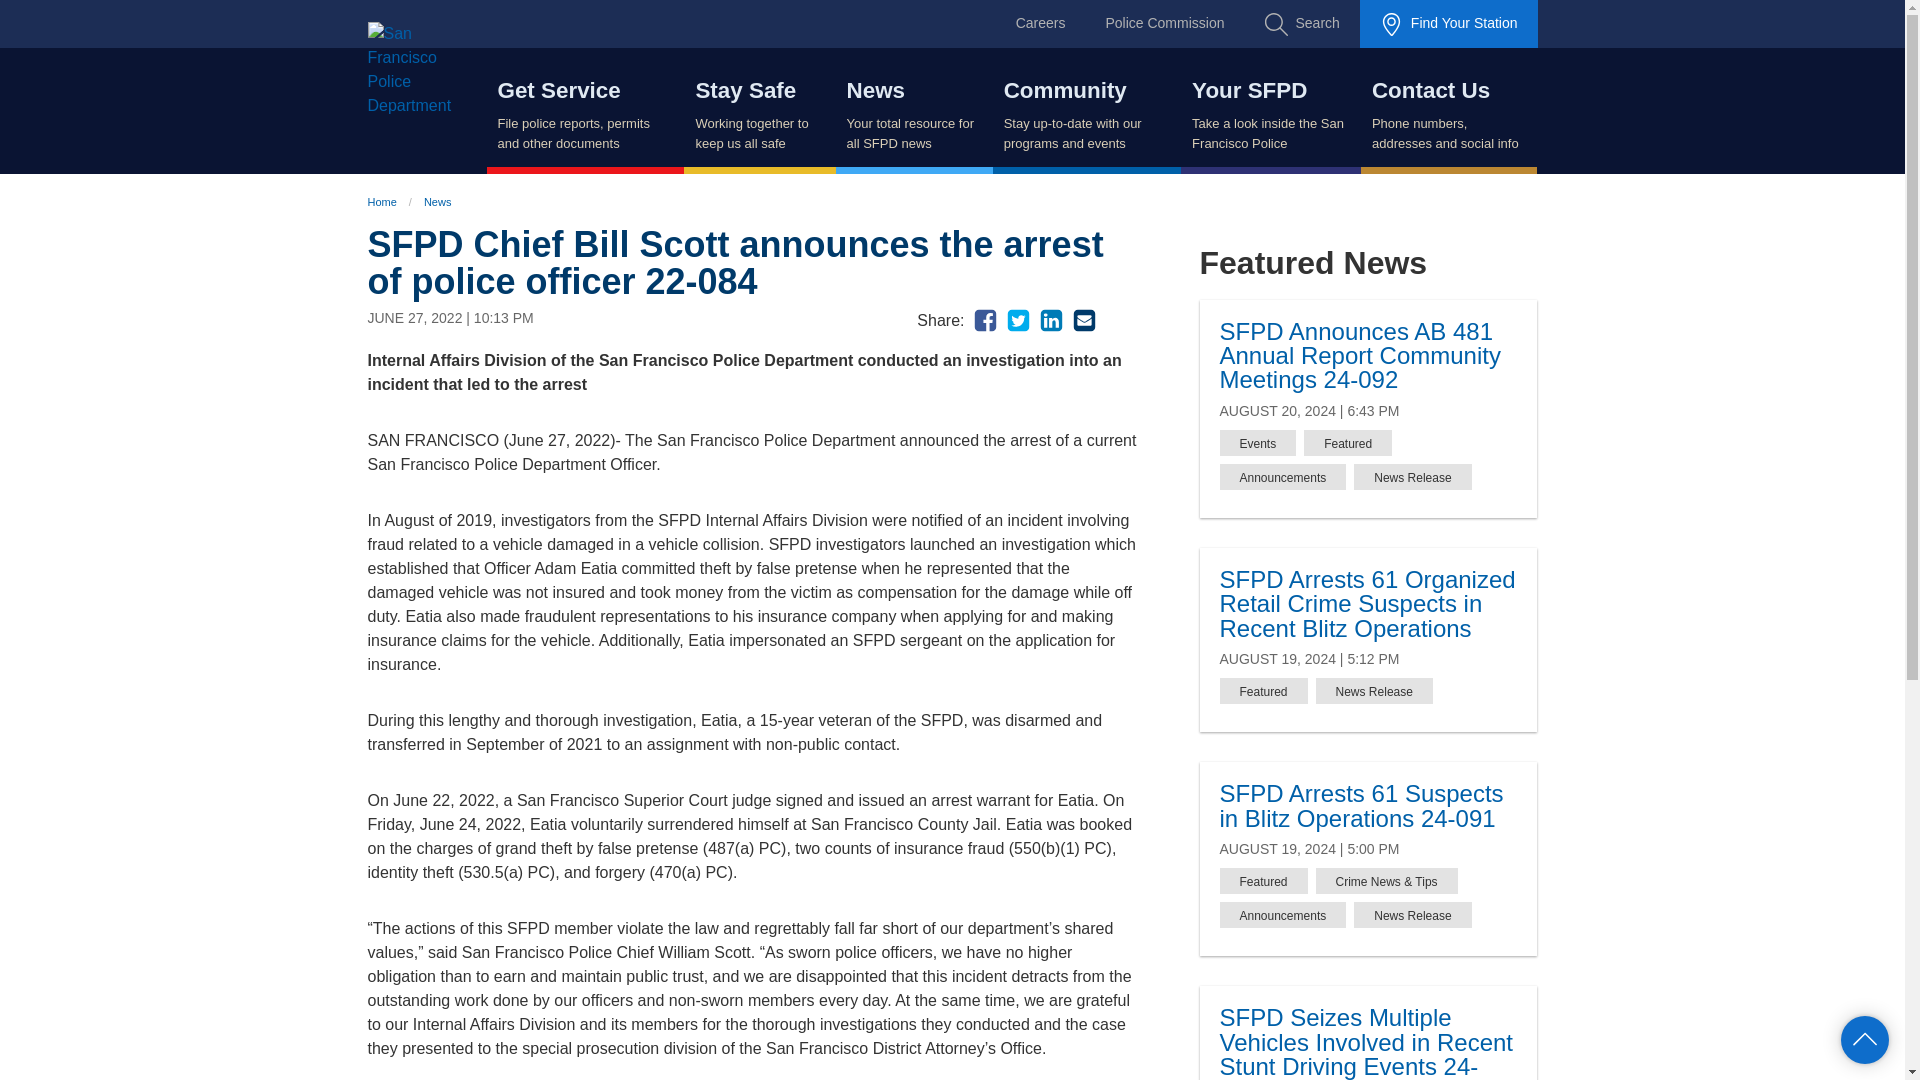 The height and width of the screenshot is (1080, 1920). Describe the element at coordinates (434, 69) in the screenshot. I see `Home` at that location.